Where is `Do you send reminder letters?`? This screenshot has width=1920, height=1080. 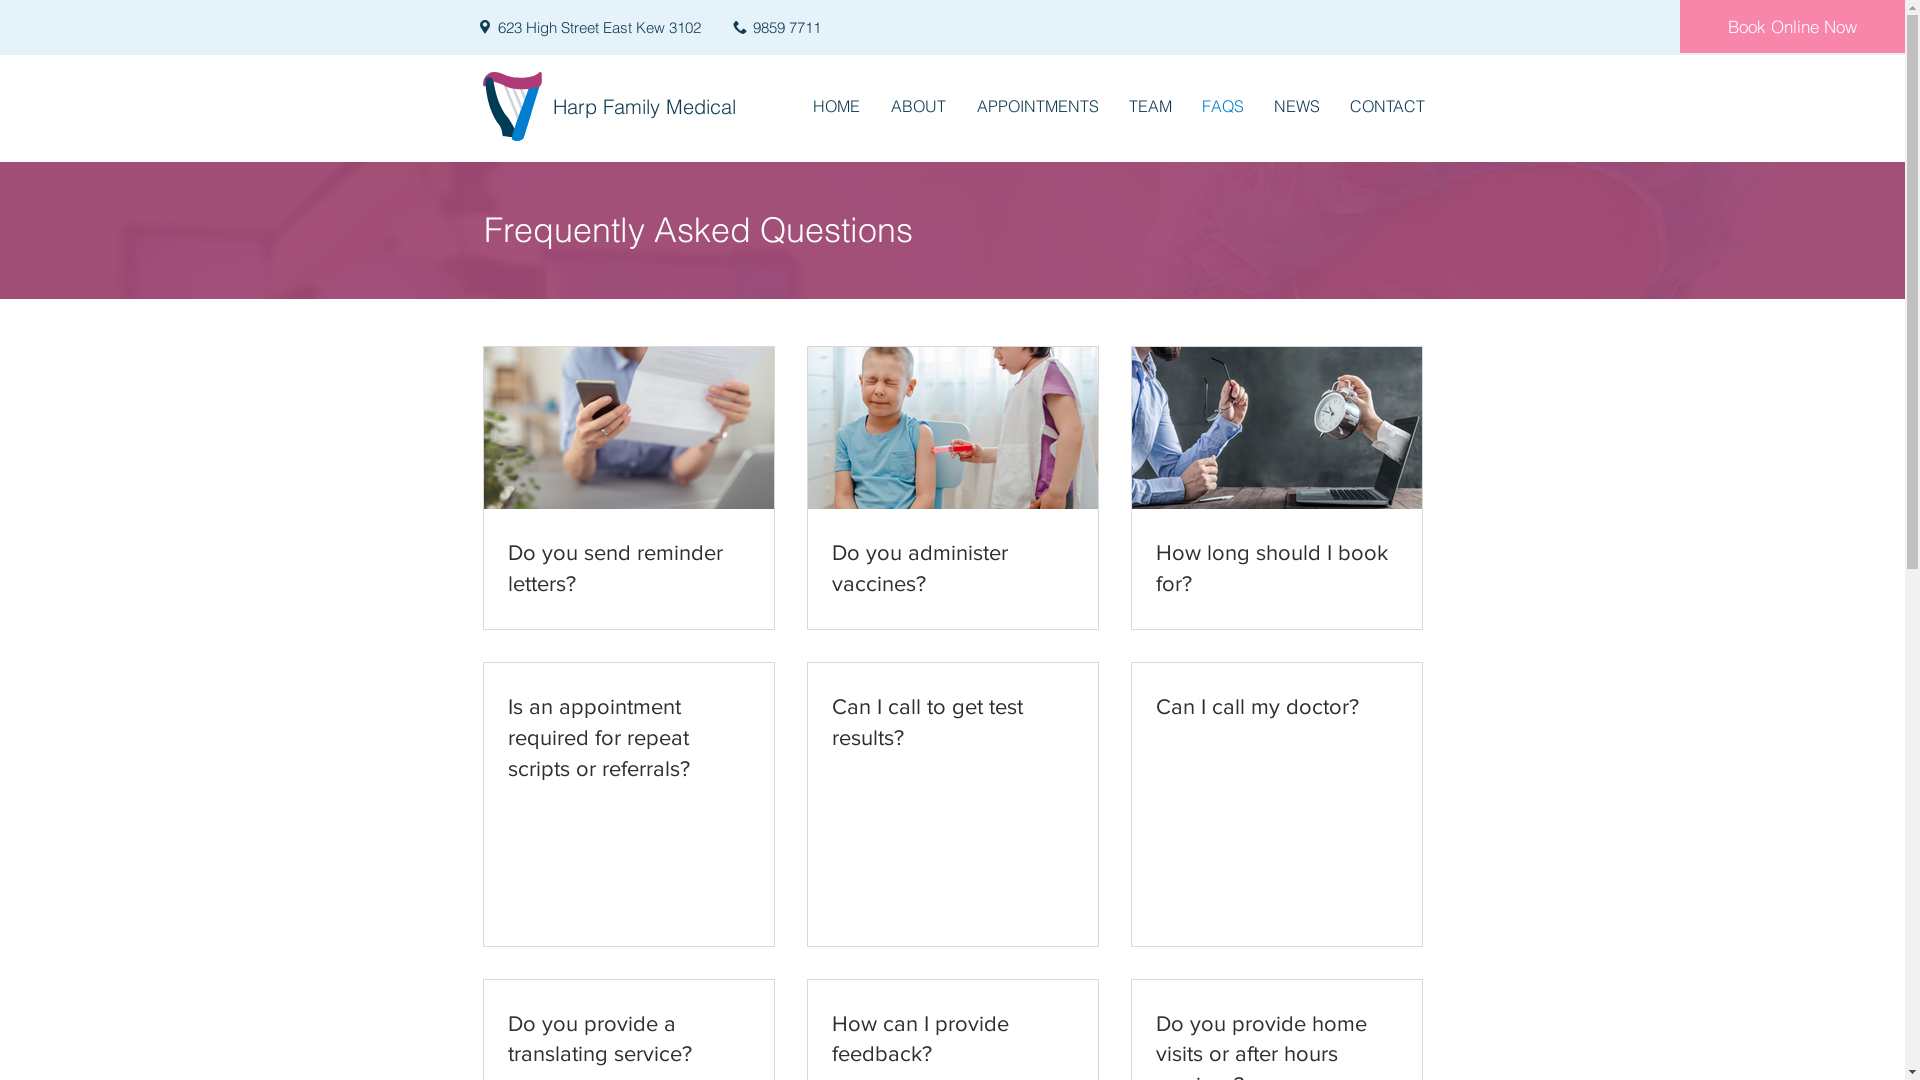
Do you send reminder letters? is located at coordinates (629, 569).